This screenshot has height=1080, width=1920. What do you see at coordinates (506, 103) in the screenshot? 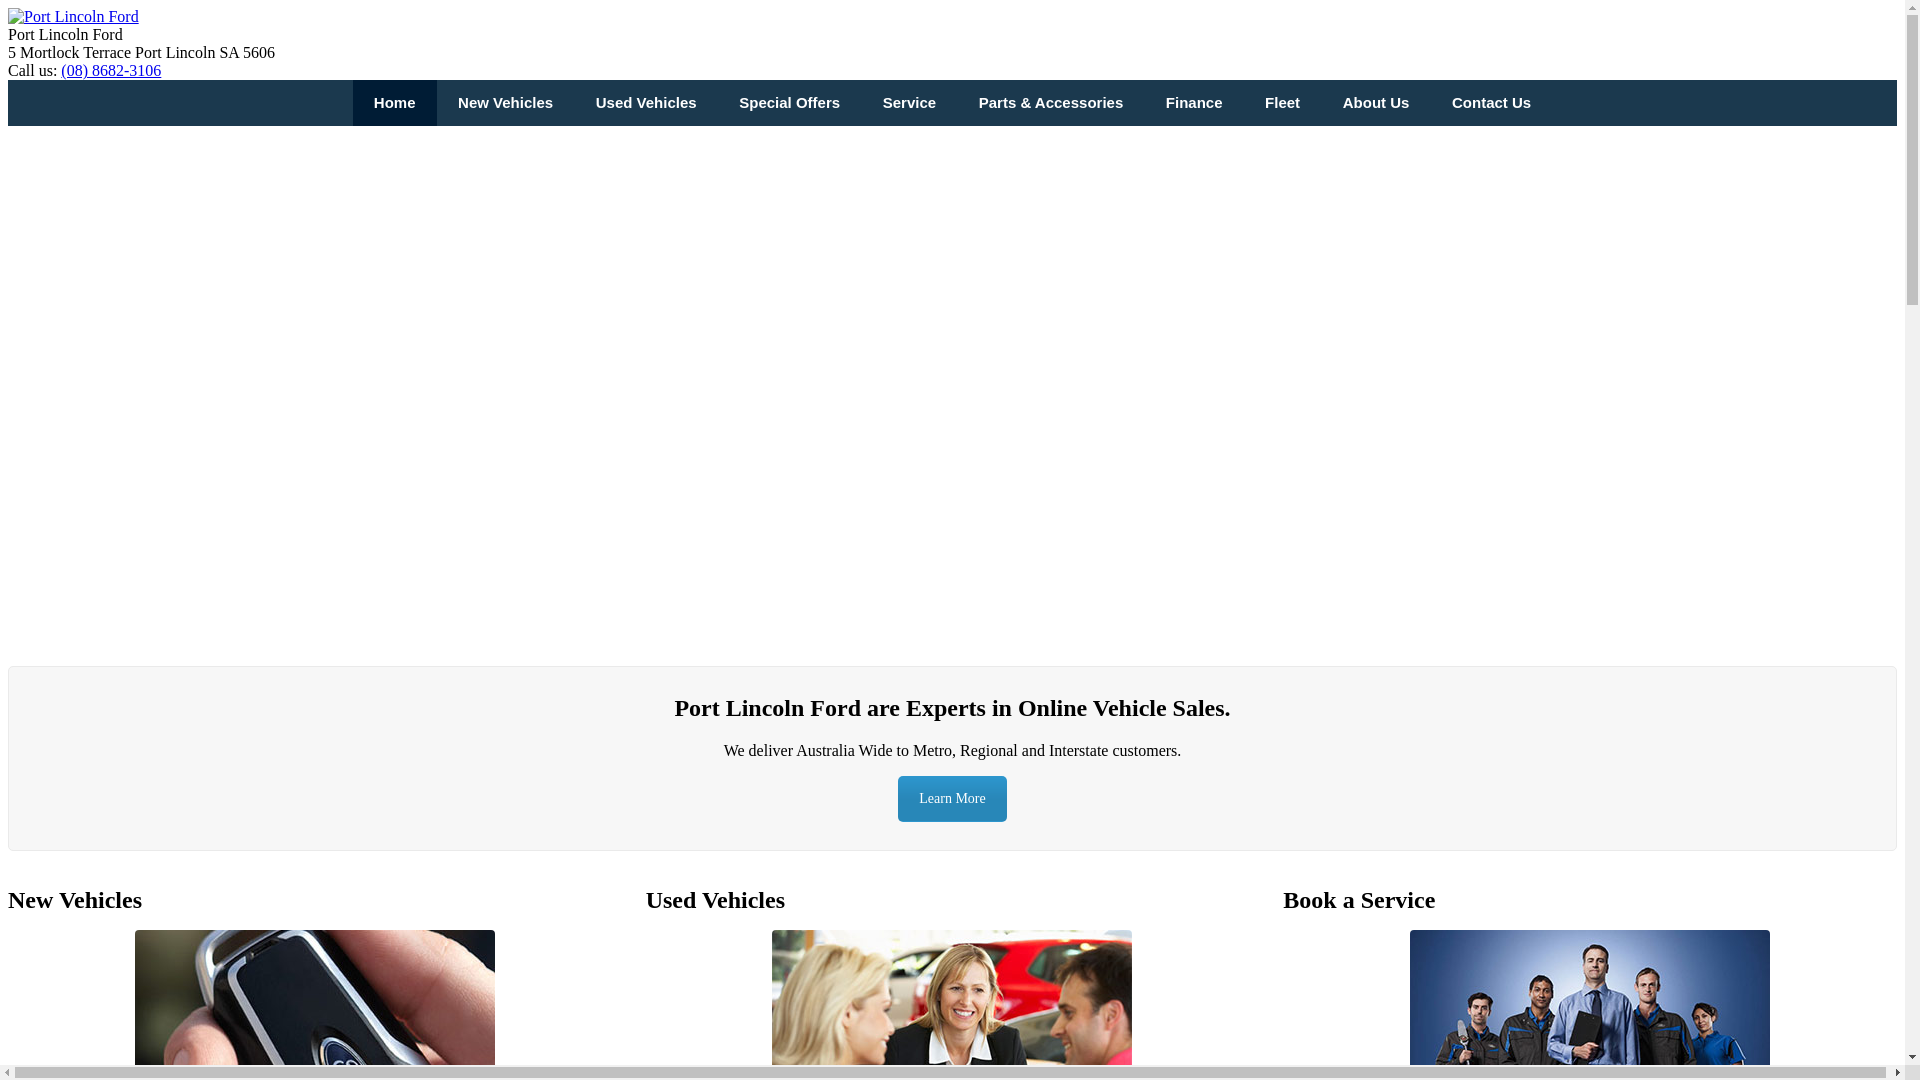
I see `New Vehicles` at bounding box center [506, 103].